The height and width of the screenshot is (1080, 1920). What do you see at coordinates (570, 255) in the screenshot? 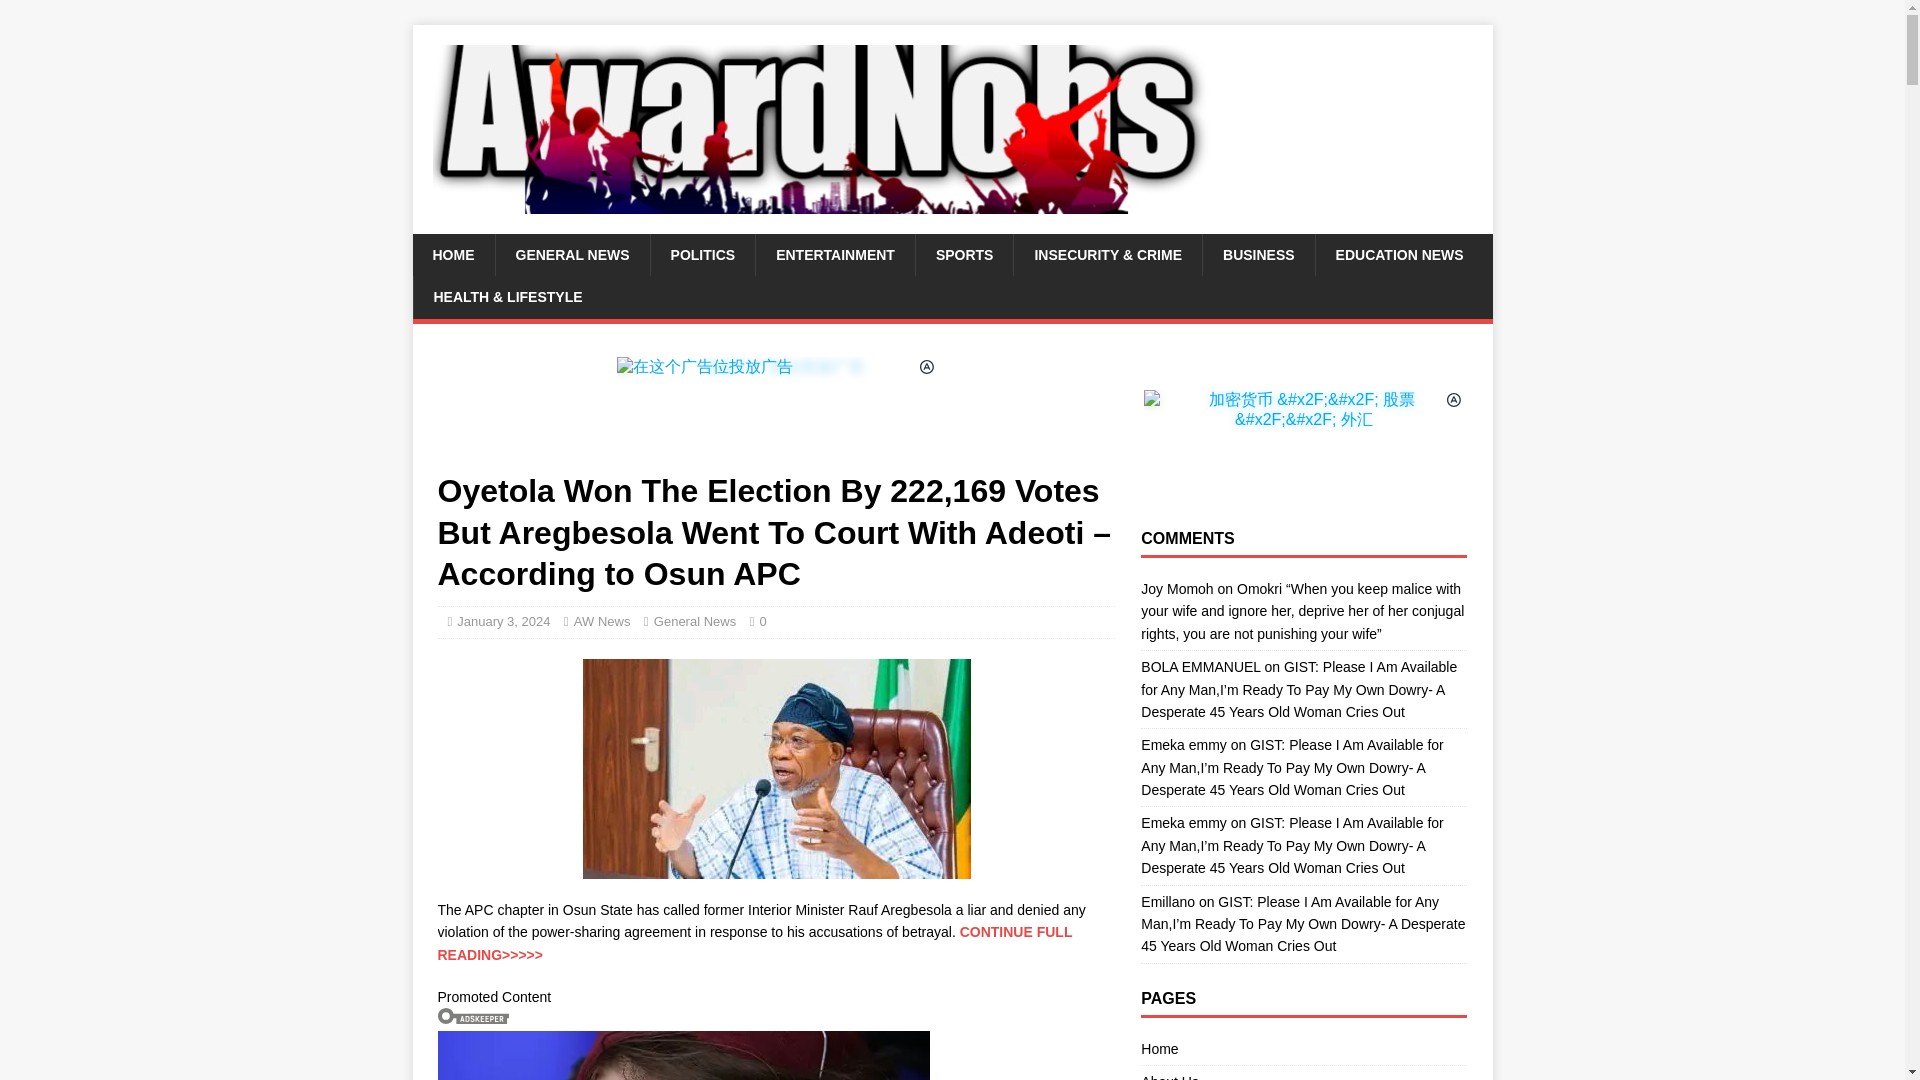
I see `GENERAL NEWS` at bounding box center [570, 255].